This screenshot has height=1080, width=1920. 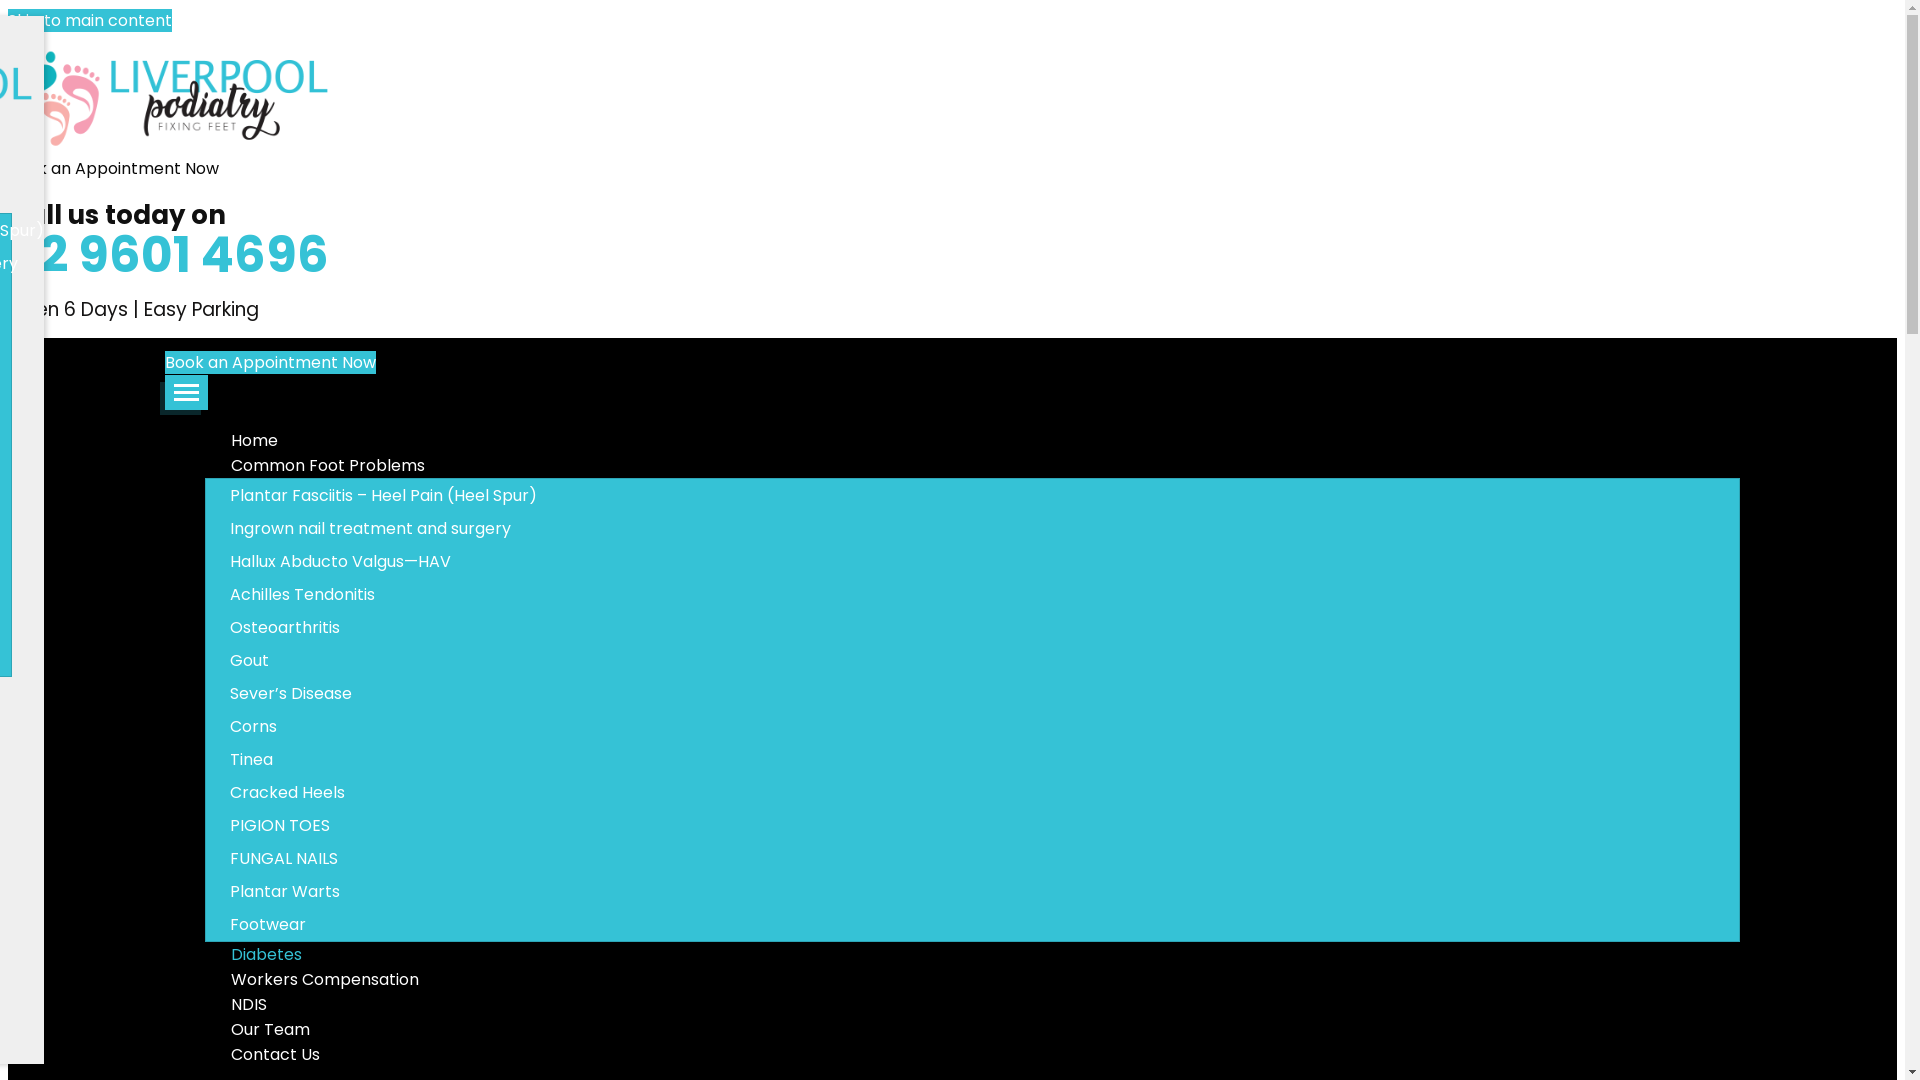 I want to click on Osteoarthritis, so click(x=996, y=628).